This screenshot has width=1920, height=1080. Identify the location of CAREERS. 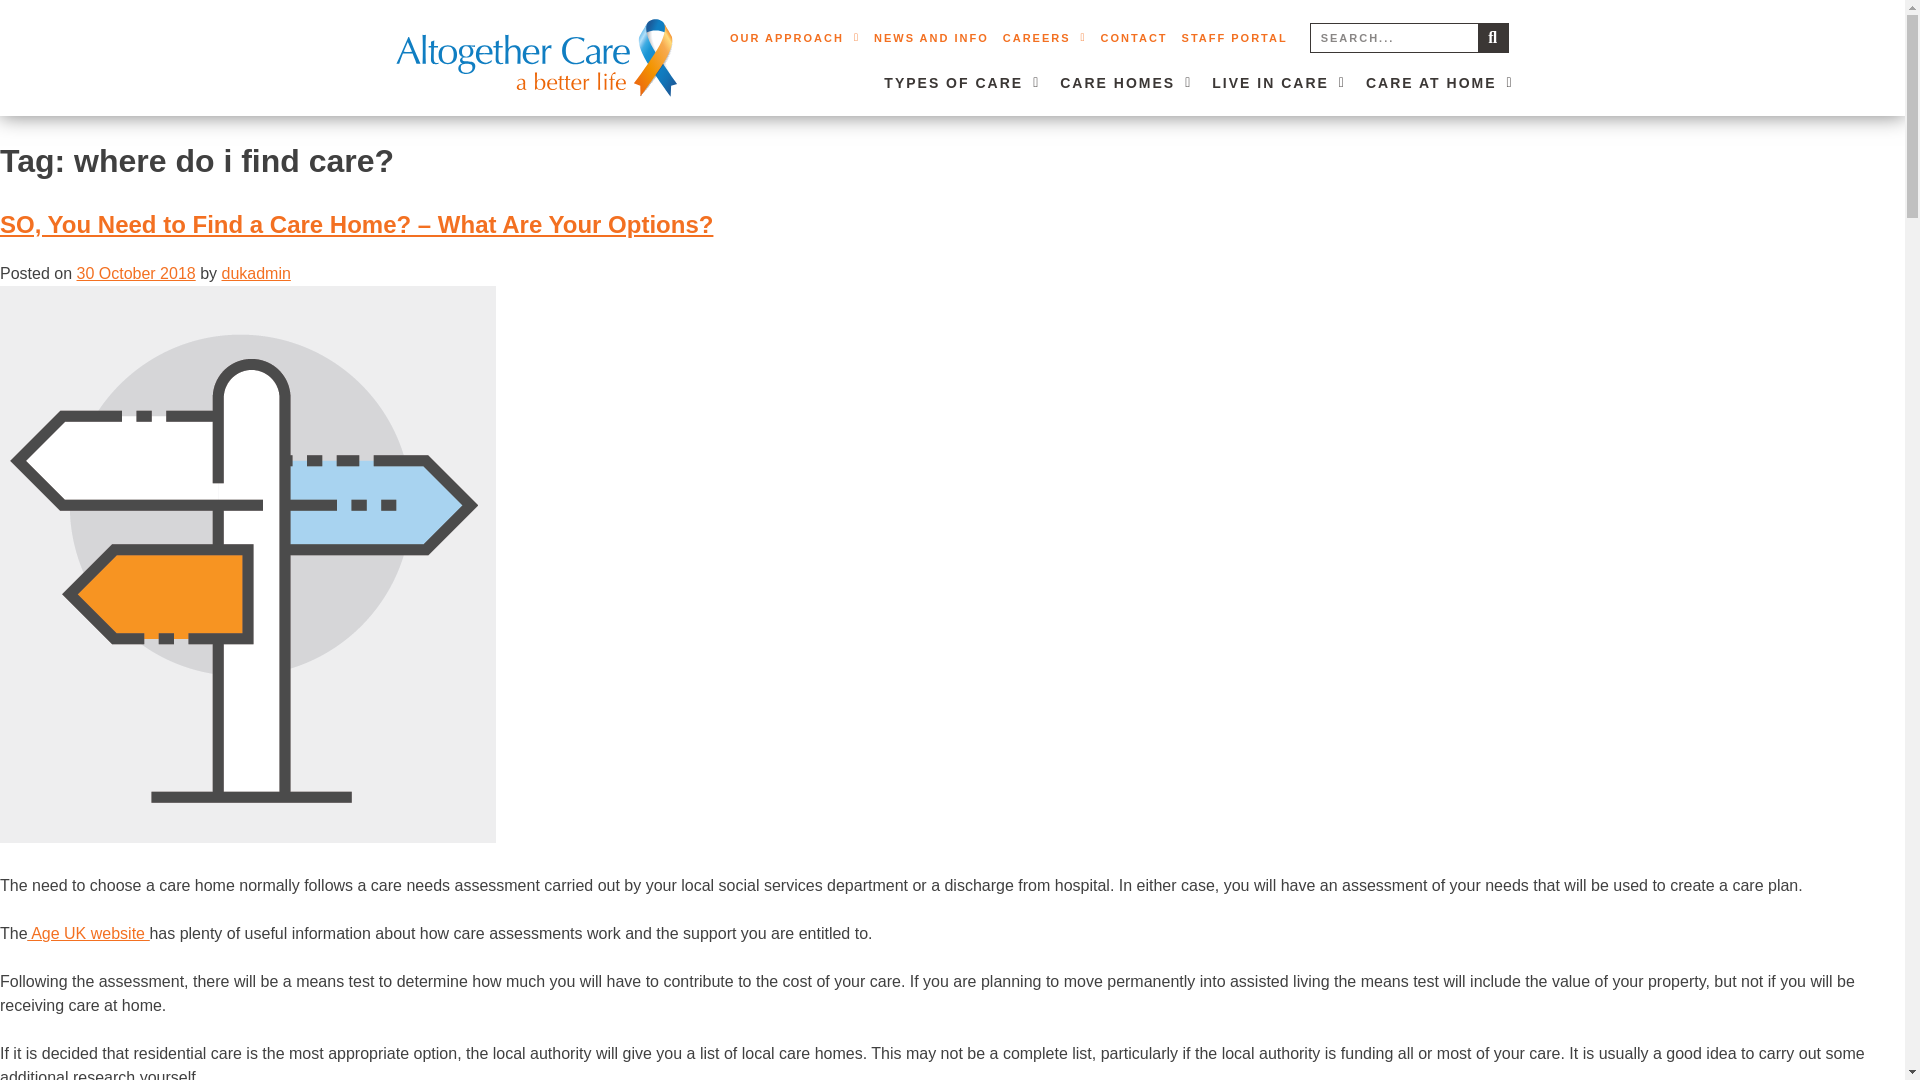
(1045, 38).